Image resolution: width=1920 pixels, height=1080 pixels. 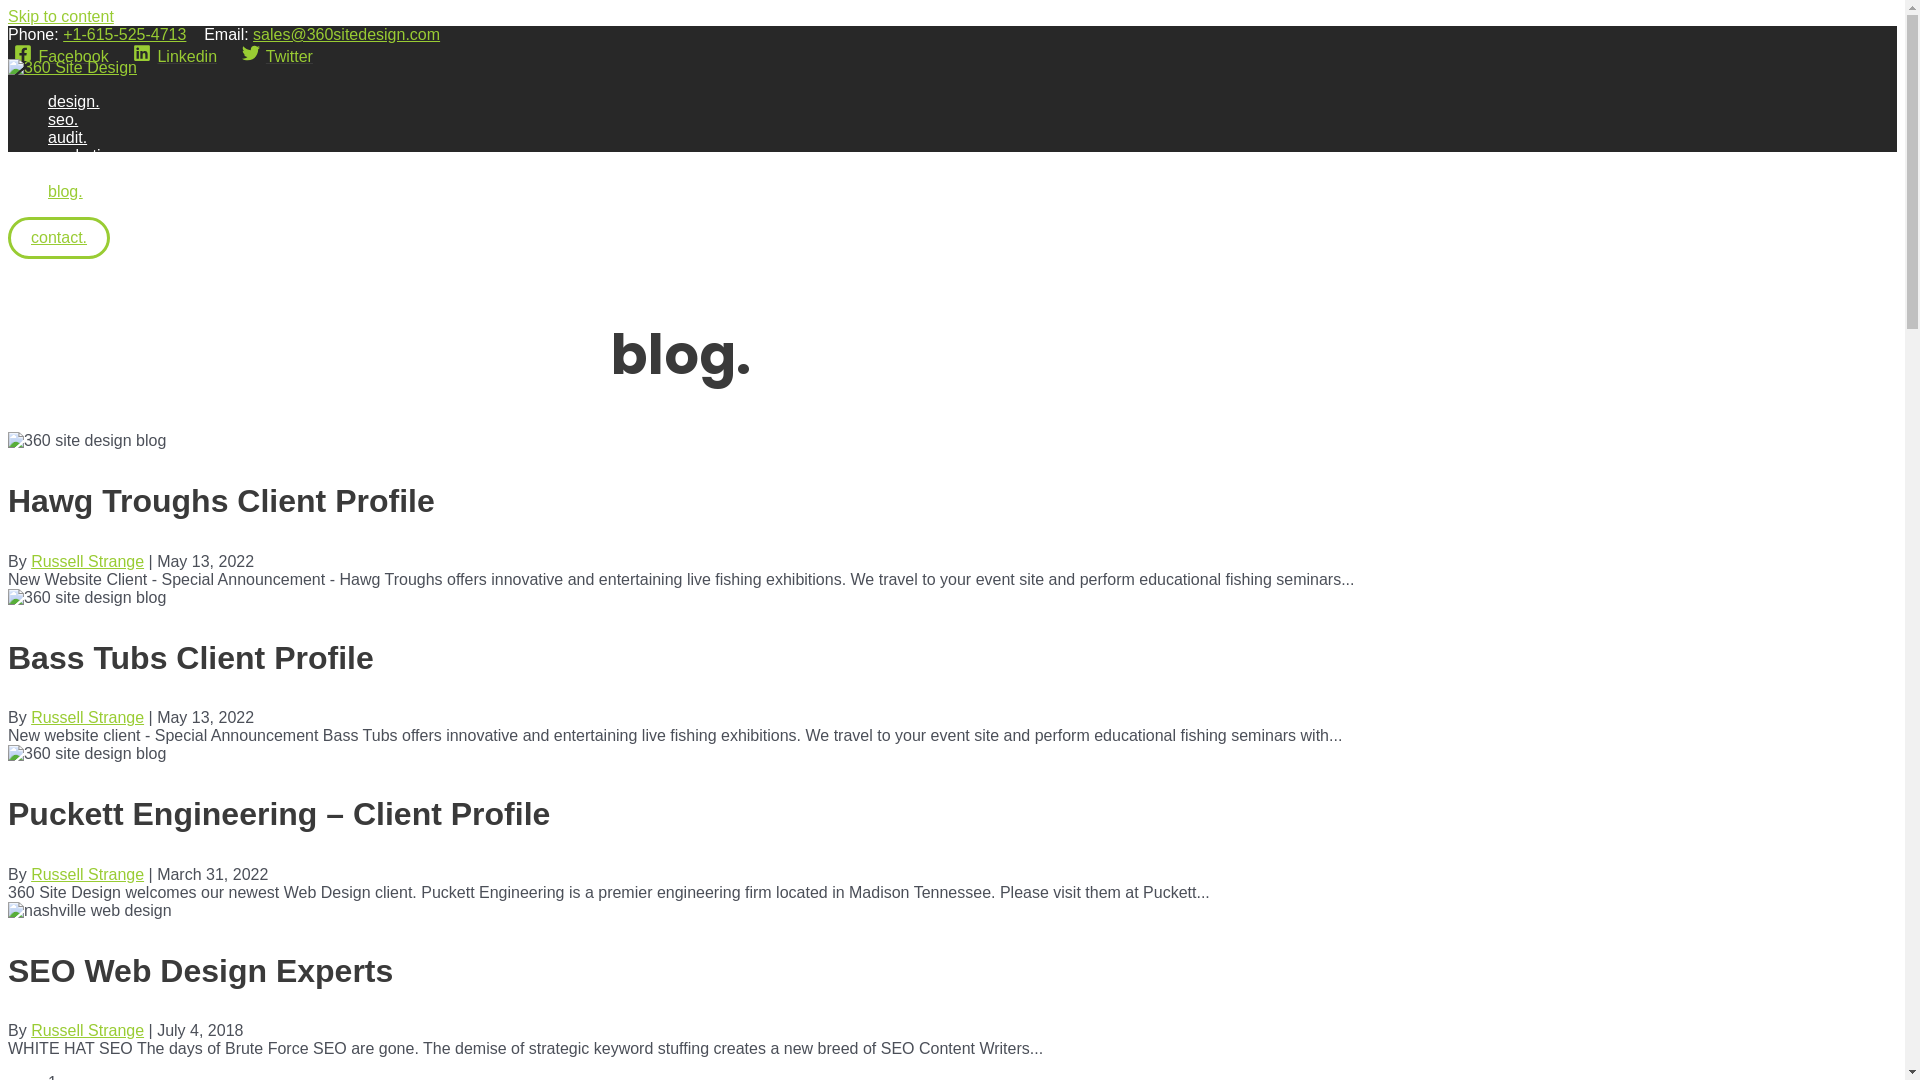 What do you see at coordinates (88, 120) in the screenshot?
I see `seo.` at bounding box center [88, 120].